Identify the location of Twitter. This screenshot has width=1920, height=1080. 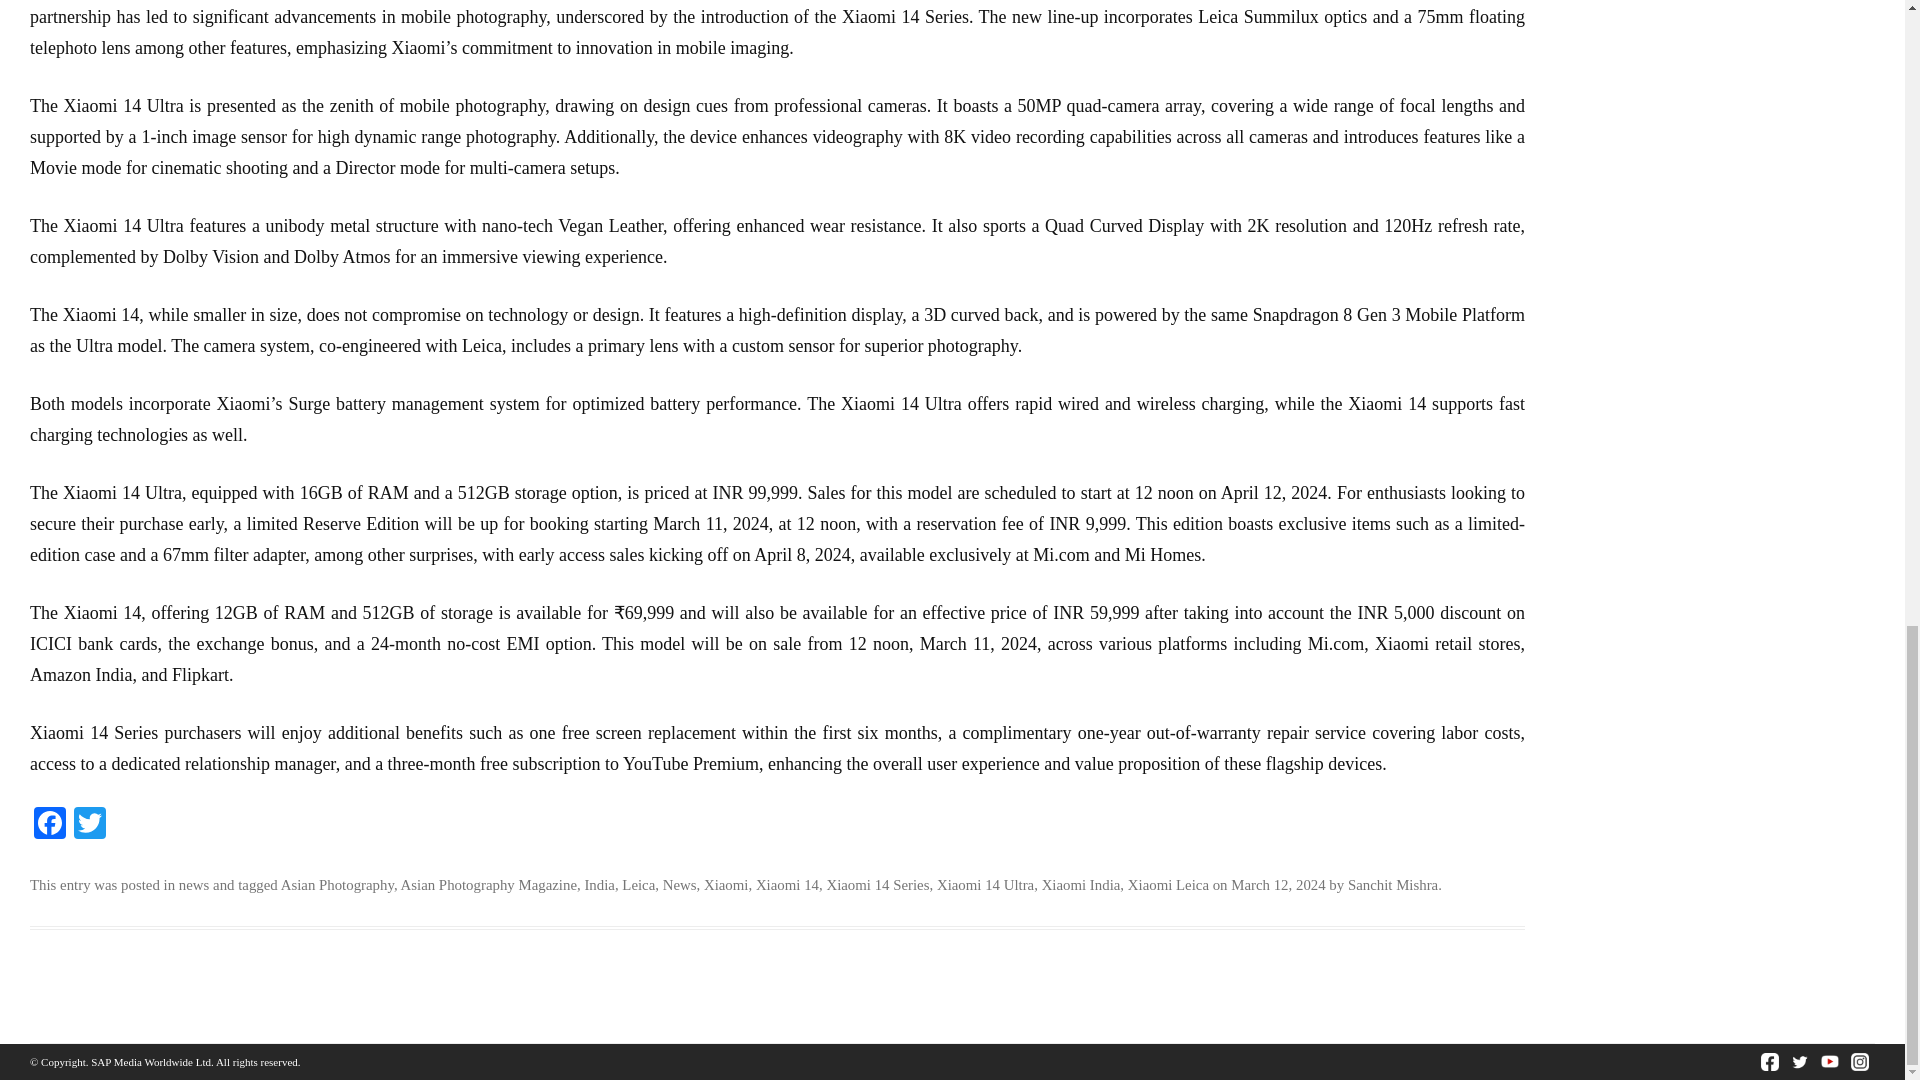
(89, 824).